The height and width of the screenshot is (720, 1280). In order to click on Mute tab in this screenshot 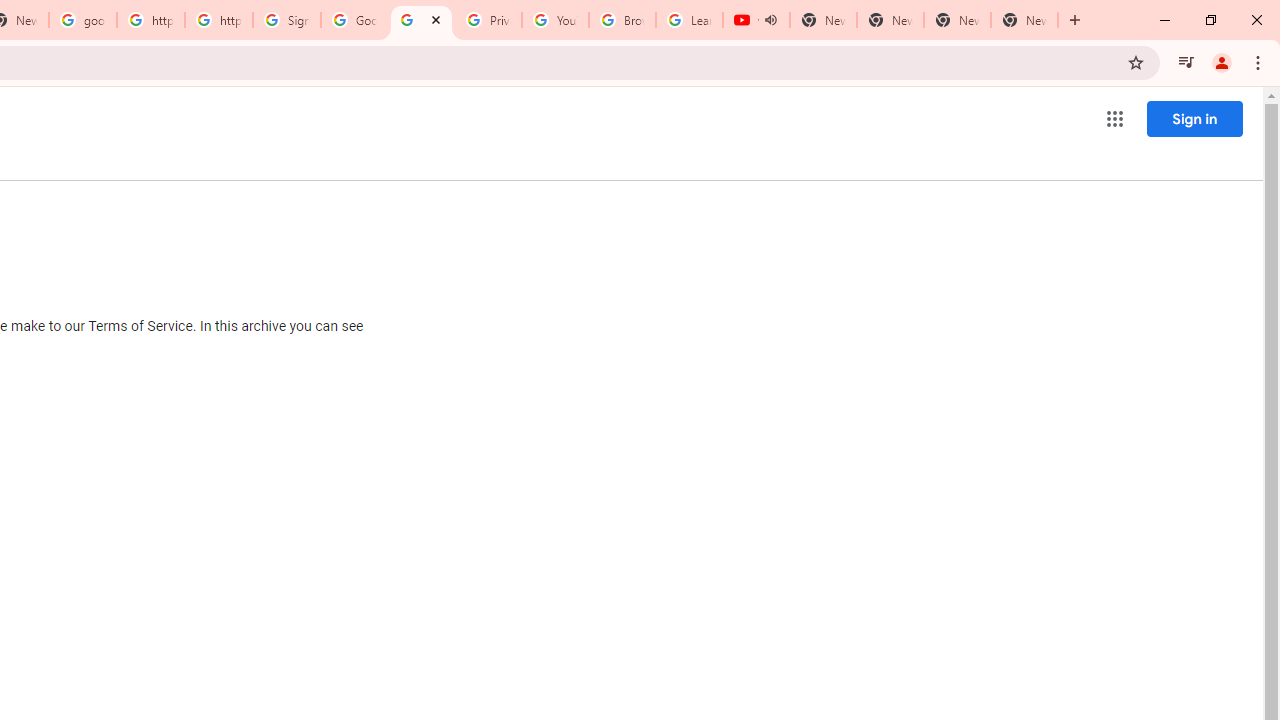, I will do `click(770, 20)`.